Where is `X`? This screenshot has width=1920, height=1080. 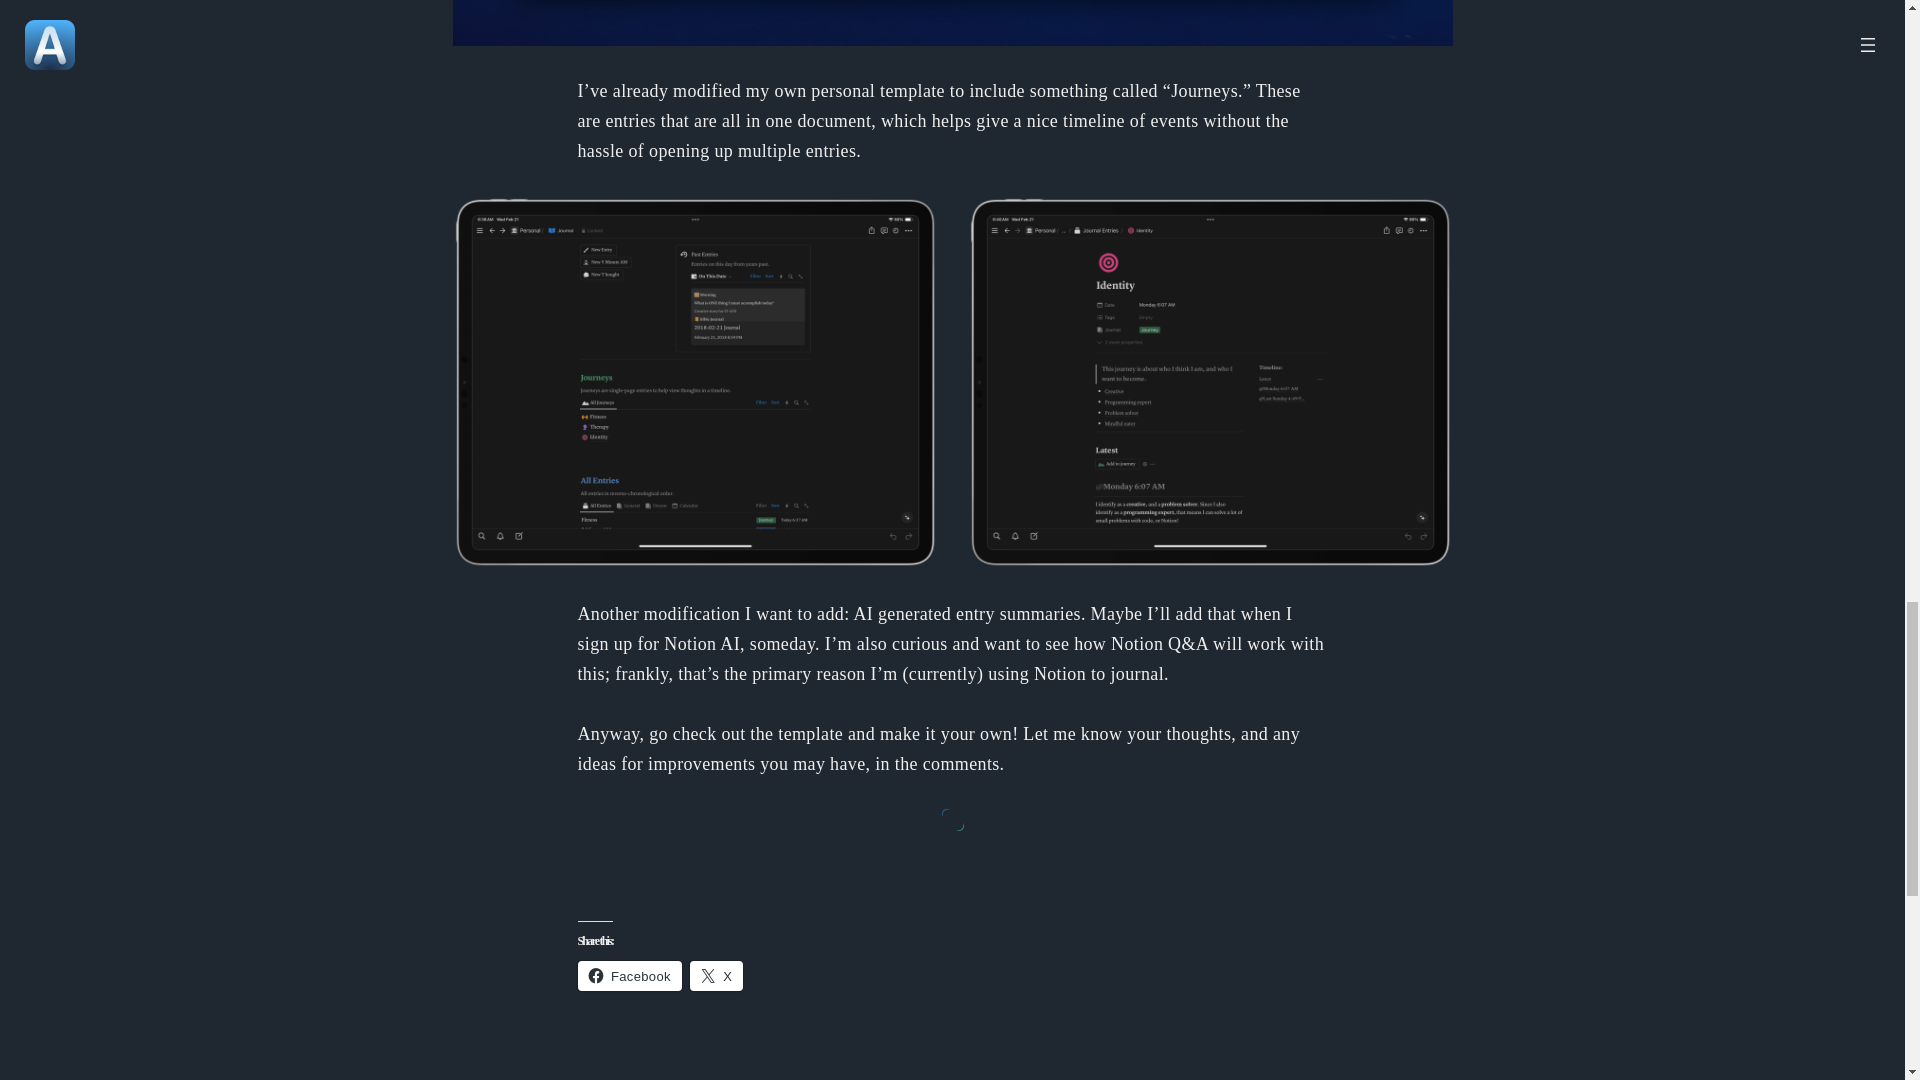 X is located at coordinates (716, 976).